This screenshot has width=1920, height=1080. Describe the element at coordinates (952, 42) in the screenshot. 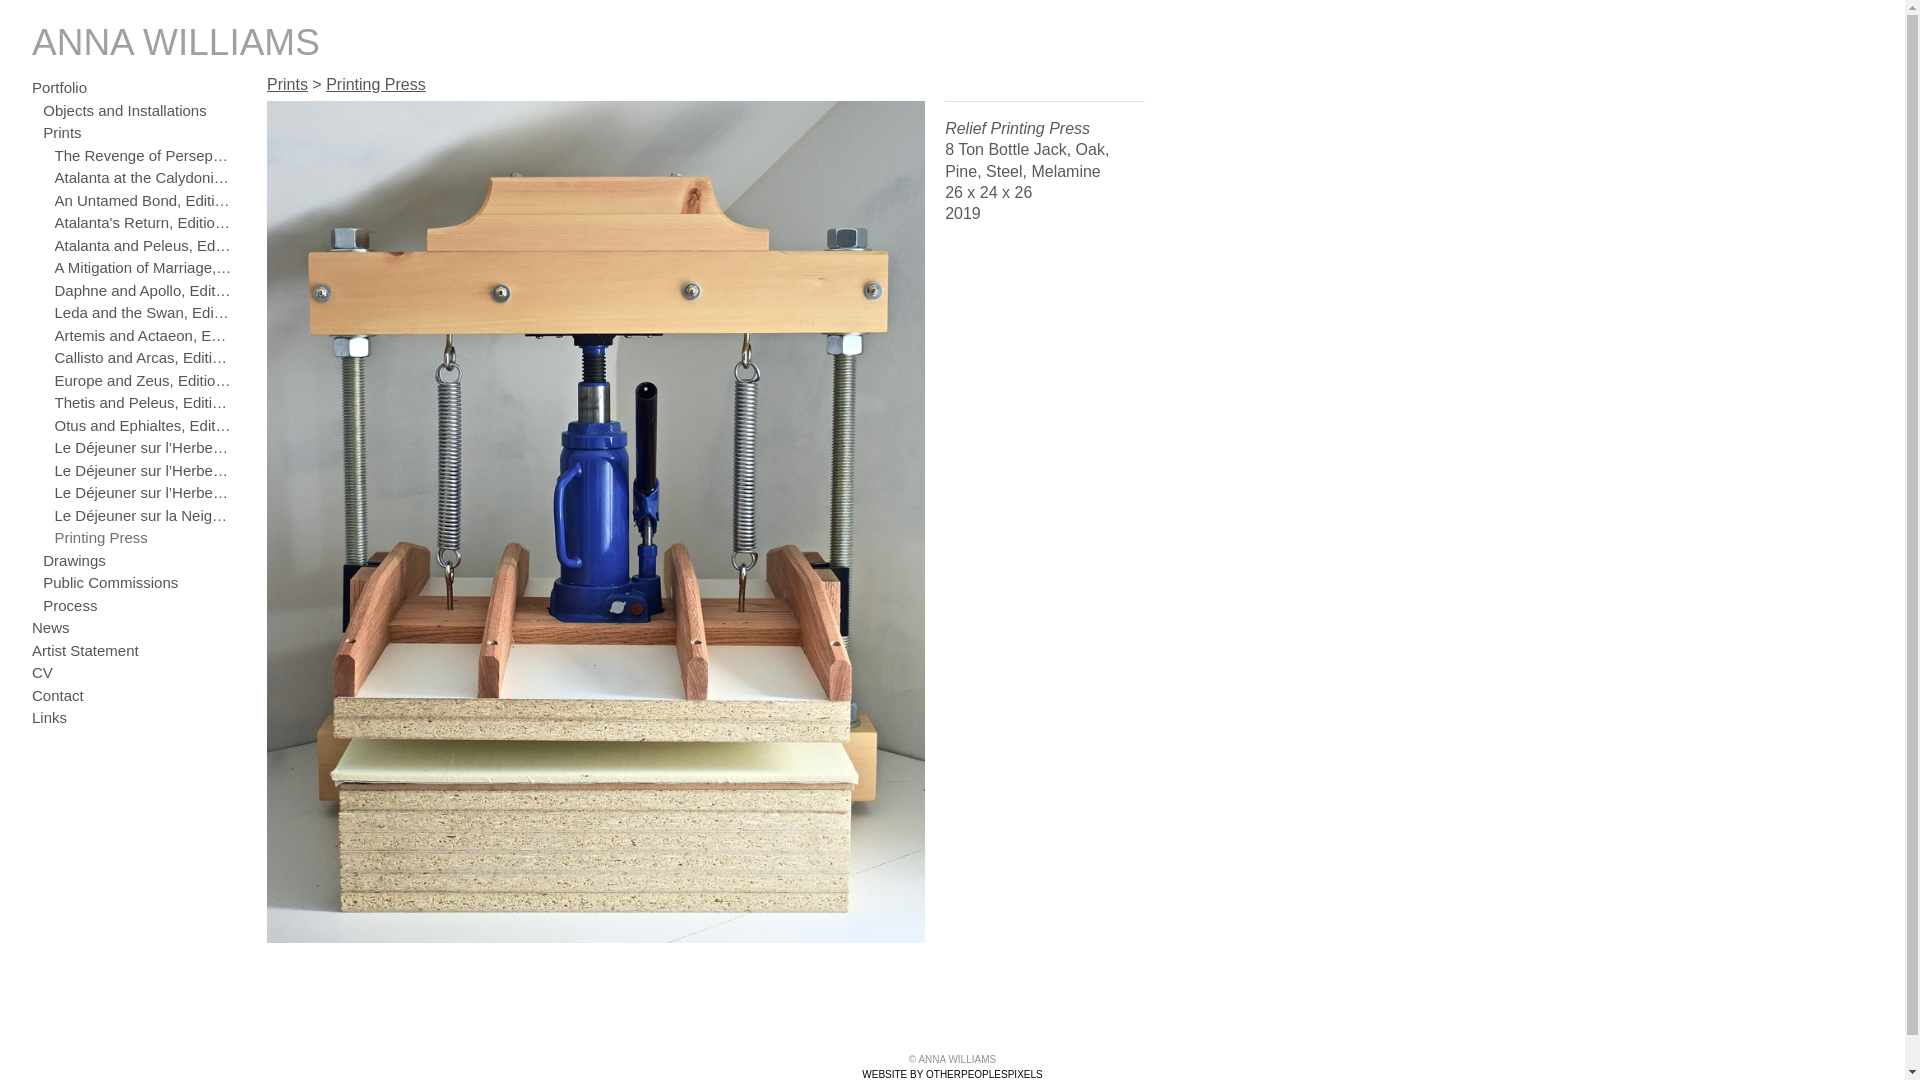

I see `ANNA WILLIAMS` at that location.